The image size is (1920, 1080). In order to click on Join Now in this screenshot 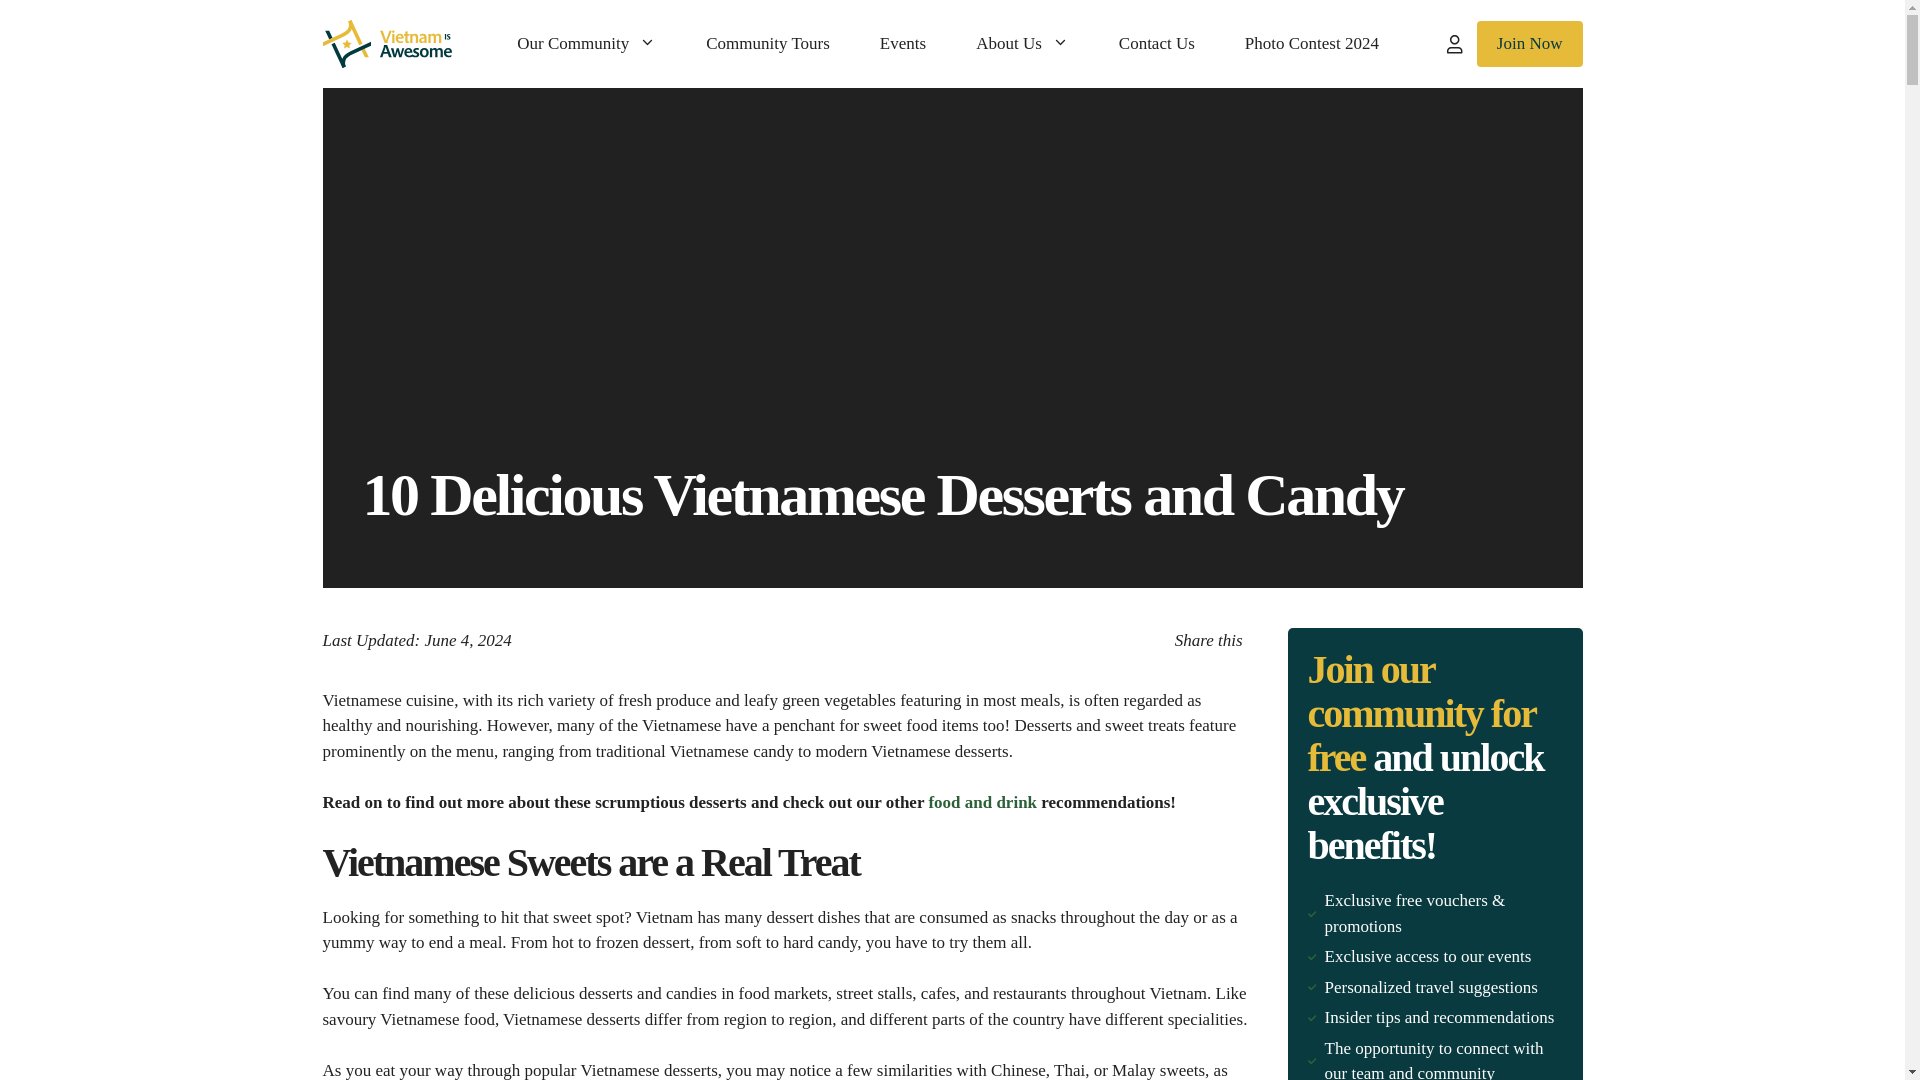, I will do `click(1529, 43)`.